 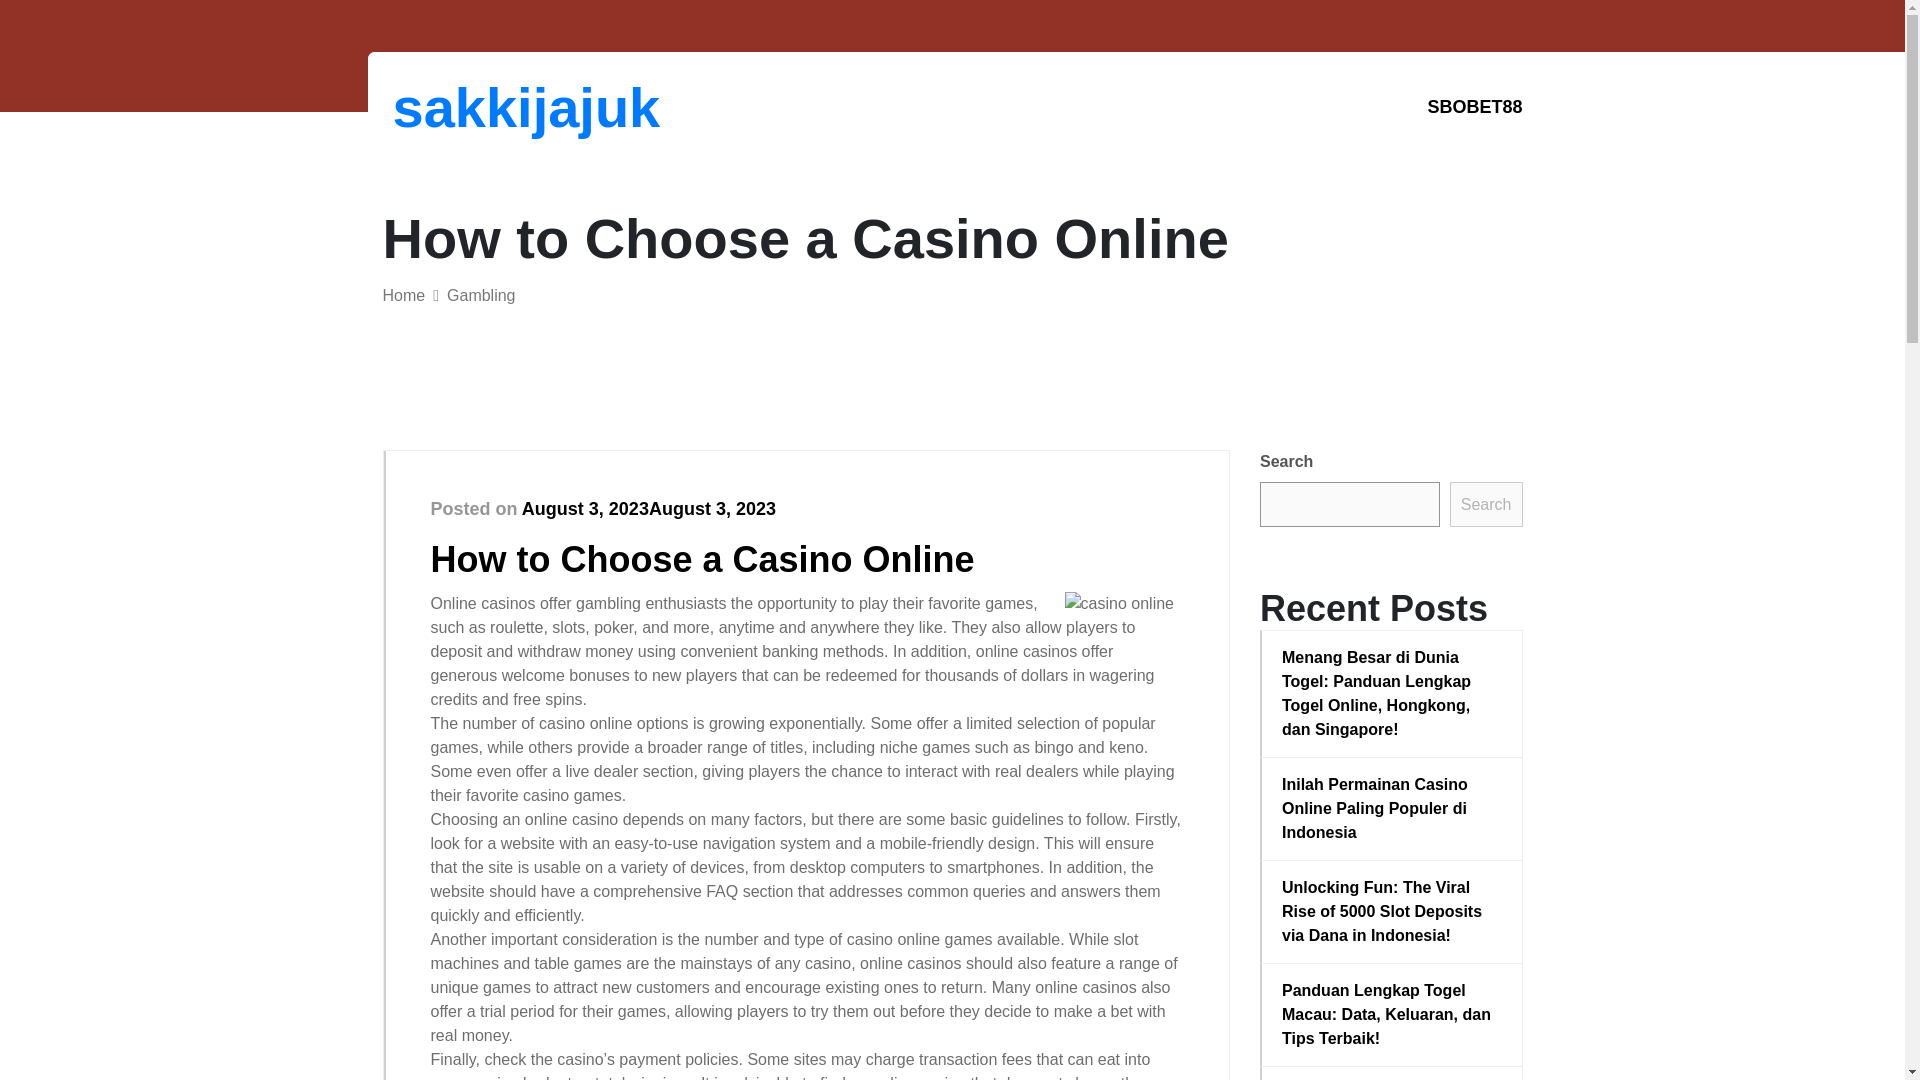 What do you see at coordinates (496, 107) in the screenshot?
I see `sakkijajuk` at bounding box center [496, 107].